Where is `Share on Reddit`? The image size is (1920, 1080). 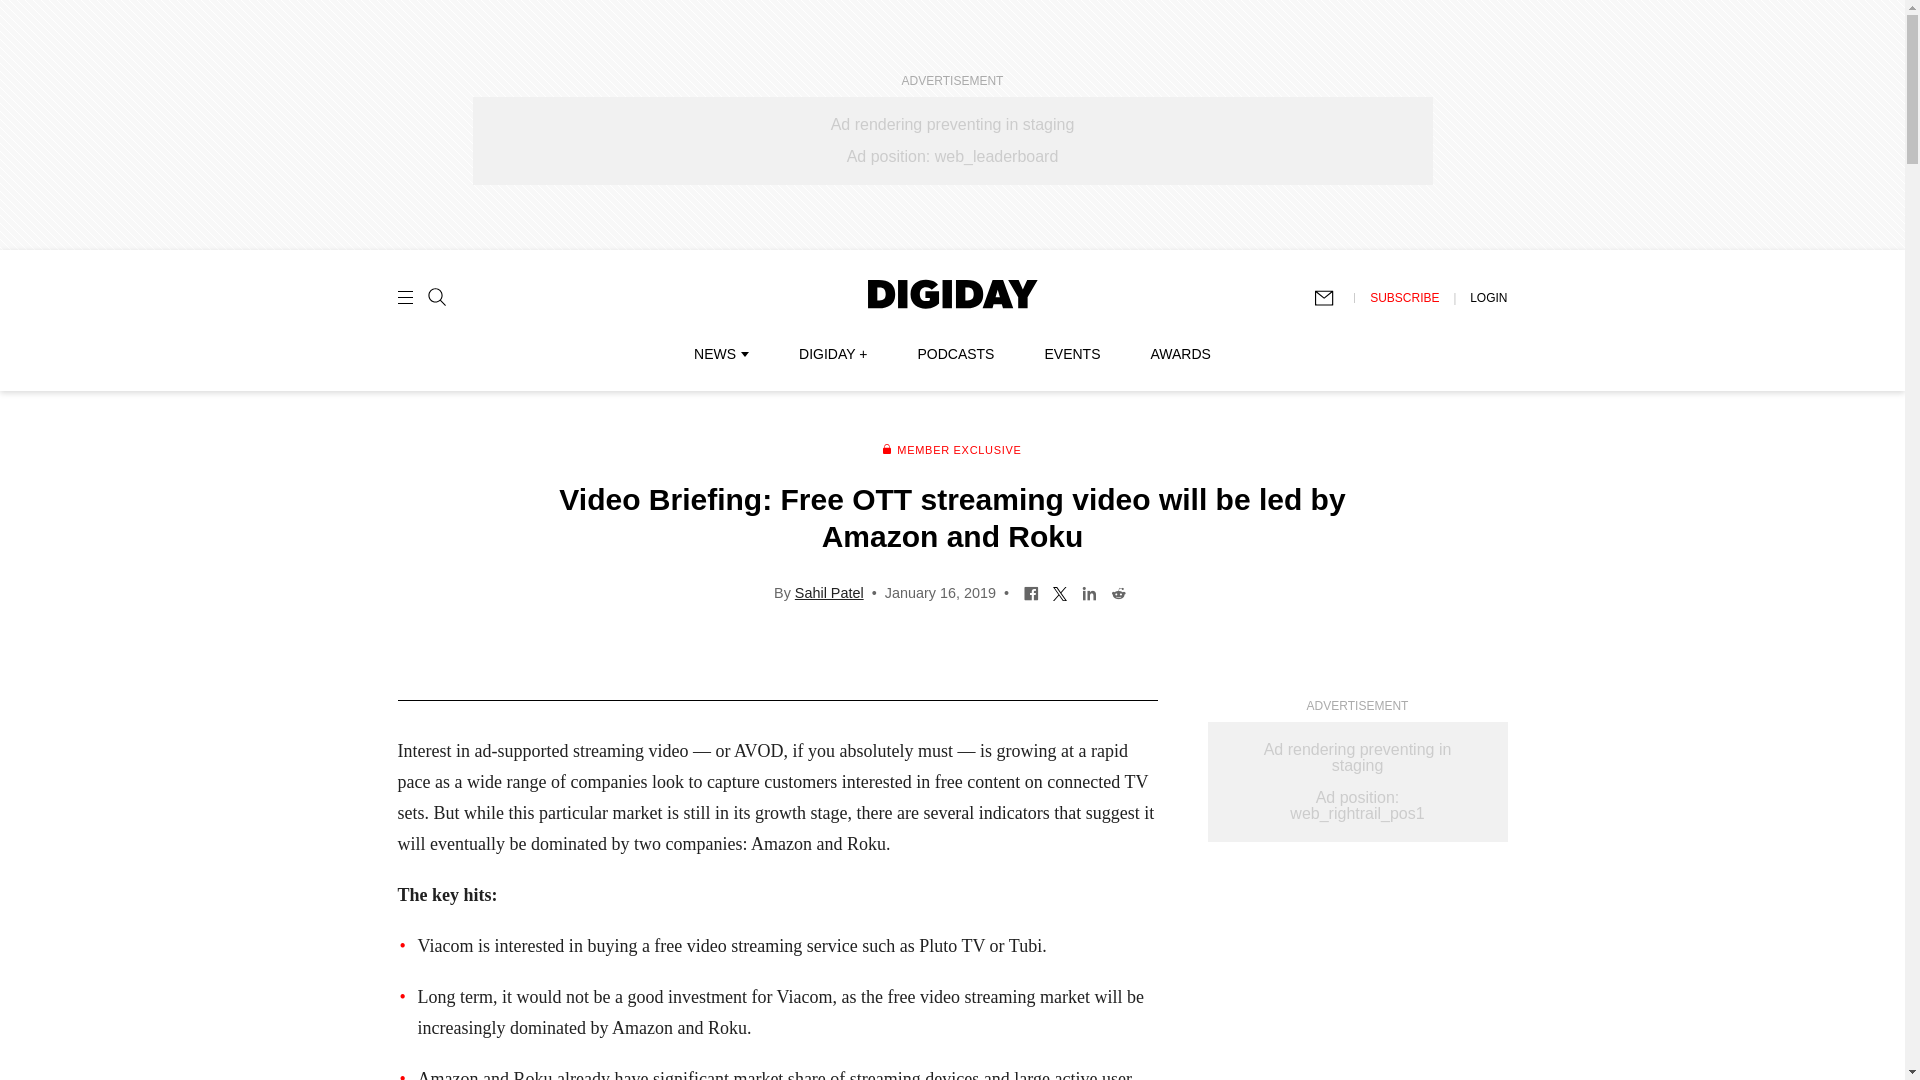
Share on Reddit is located at coordinates (1118, 592).